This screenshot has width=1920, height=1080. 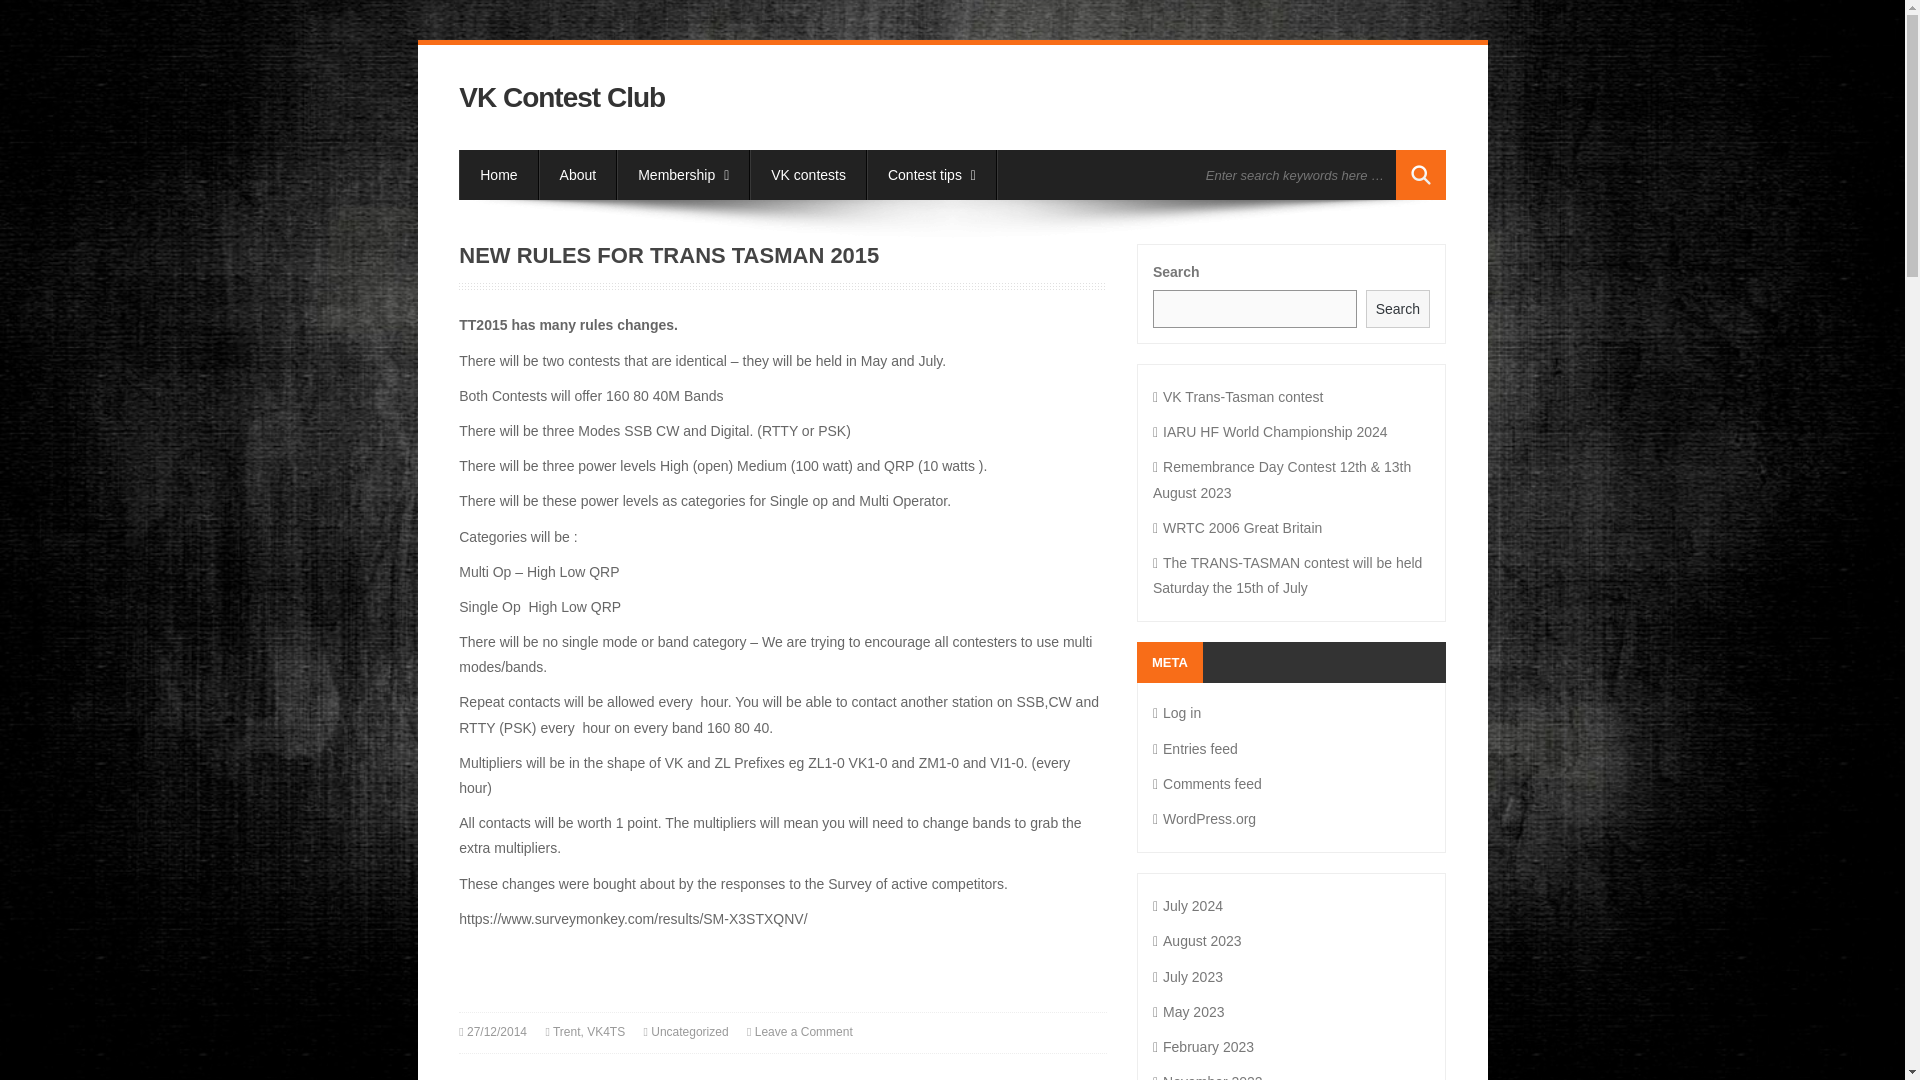 What do you see at coordinates (688, 1031) in the screenshot?
I see `Uncategorized` at bounding box center [688, 1031].